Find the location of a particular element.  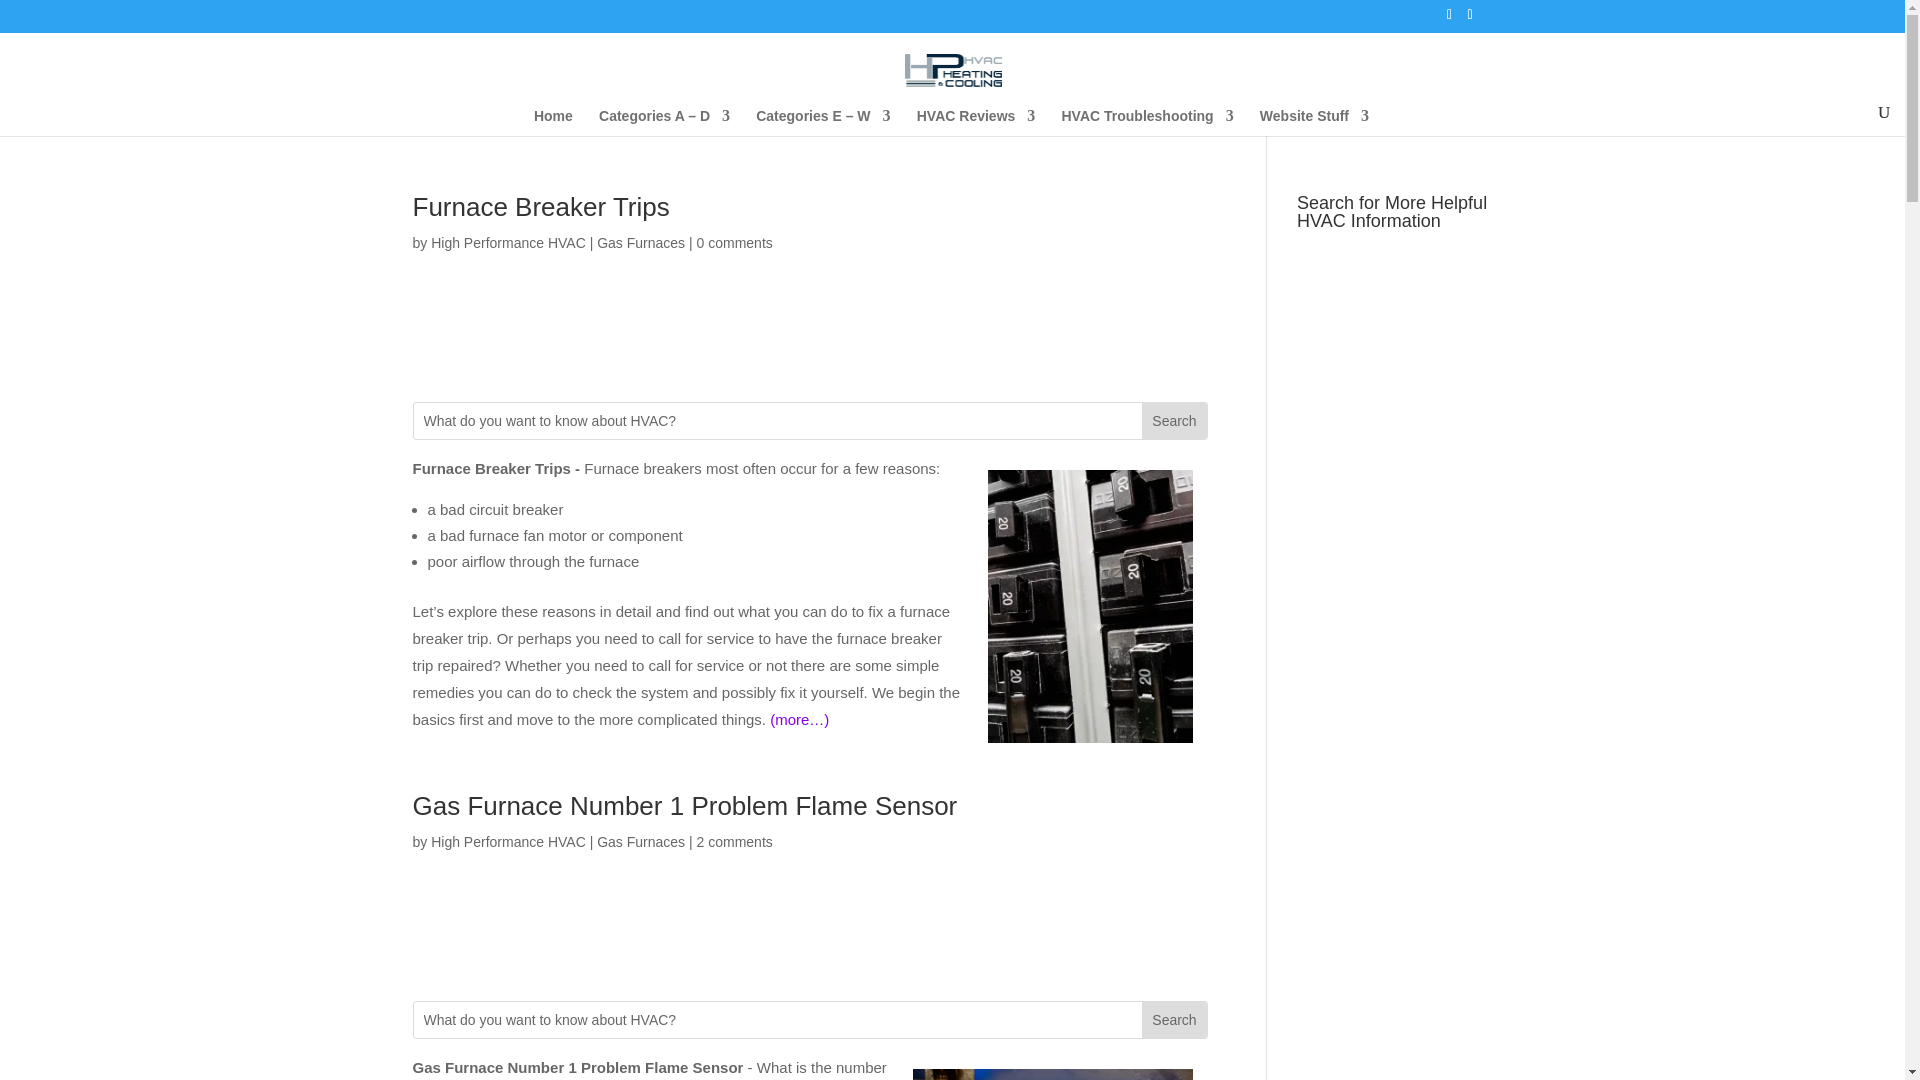

Search is located at coordinates (1174, 420).